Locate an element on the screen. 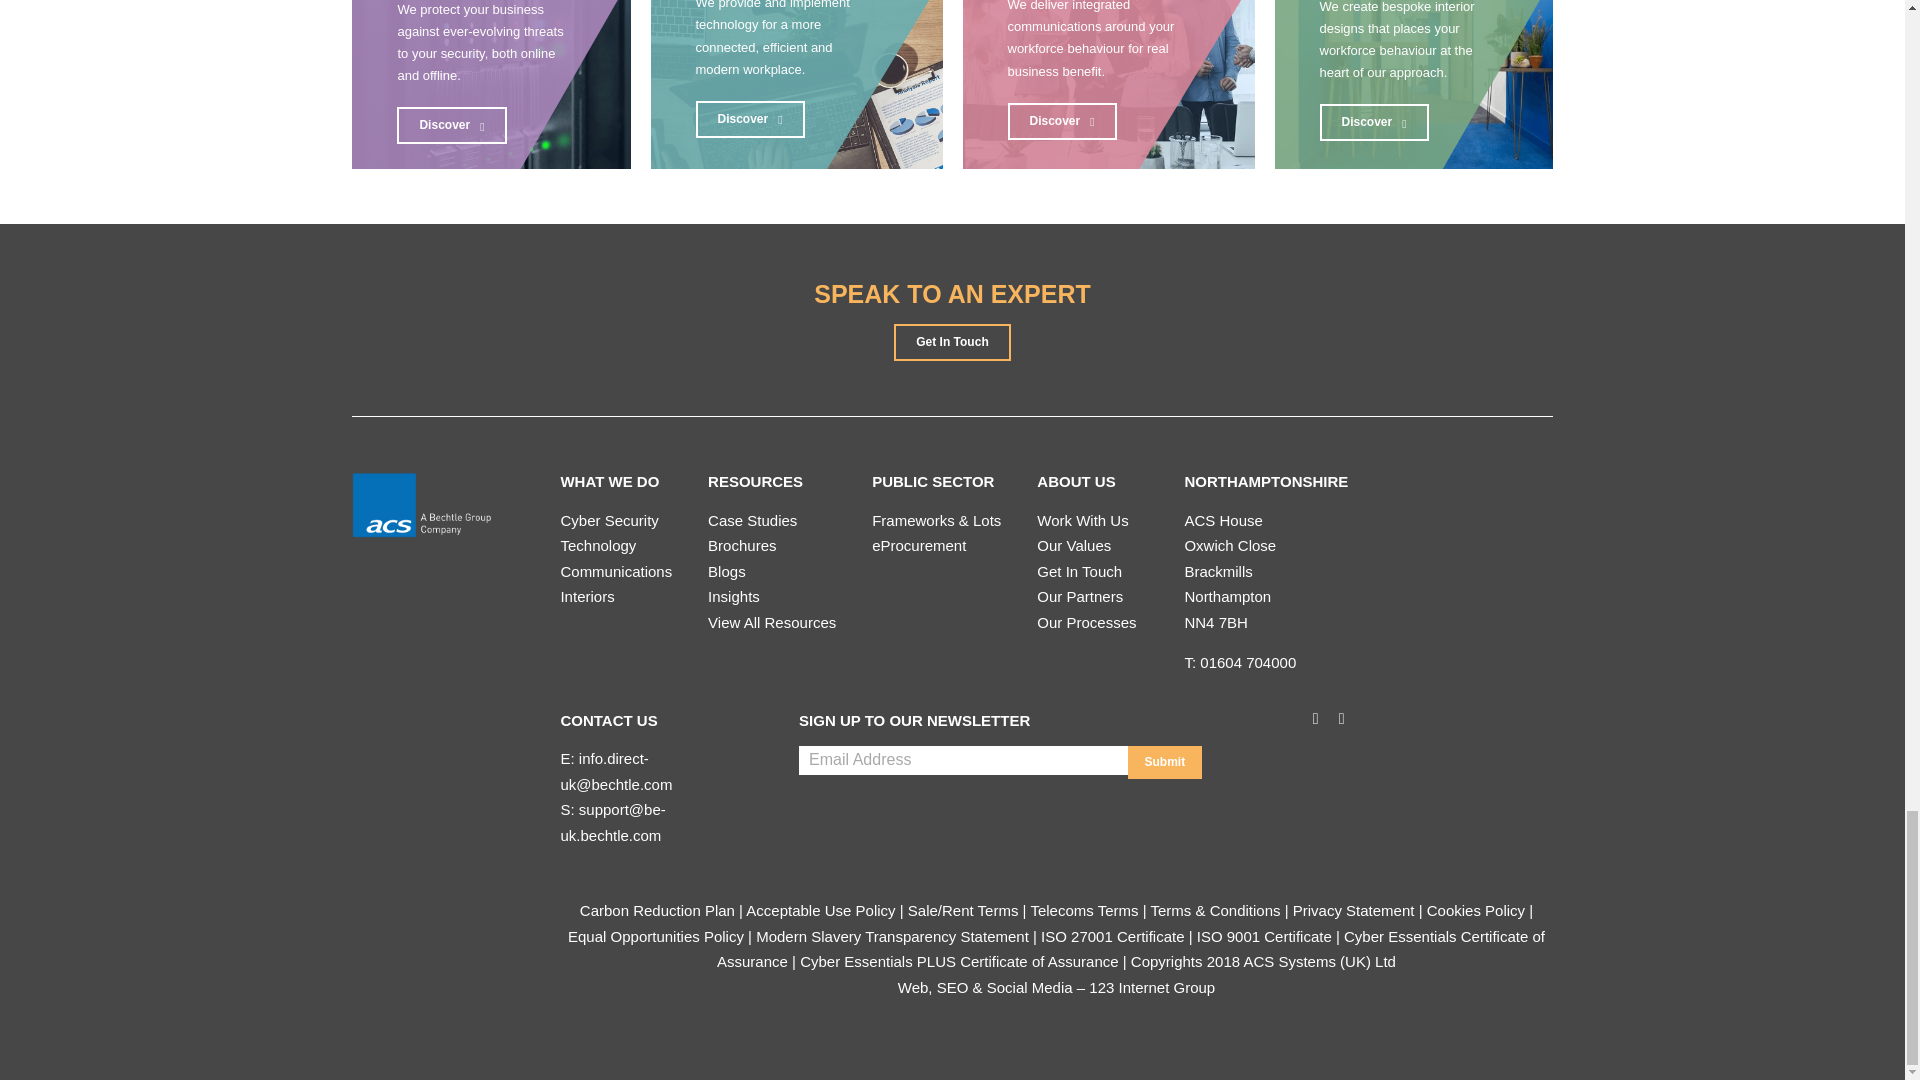 Image resolution: width=1920 pixels, height=1080 pixels. Submit is located at coordinates (1166, 762).